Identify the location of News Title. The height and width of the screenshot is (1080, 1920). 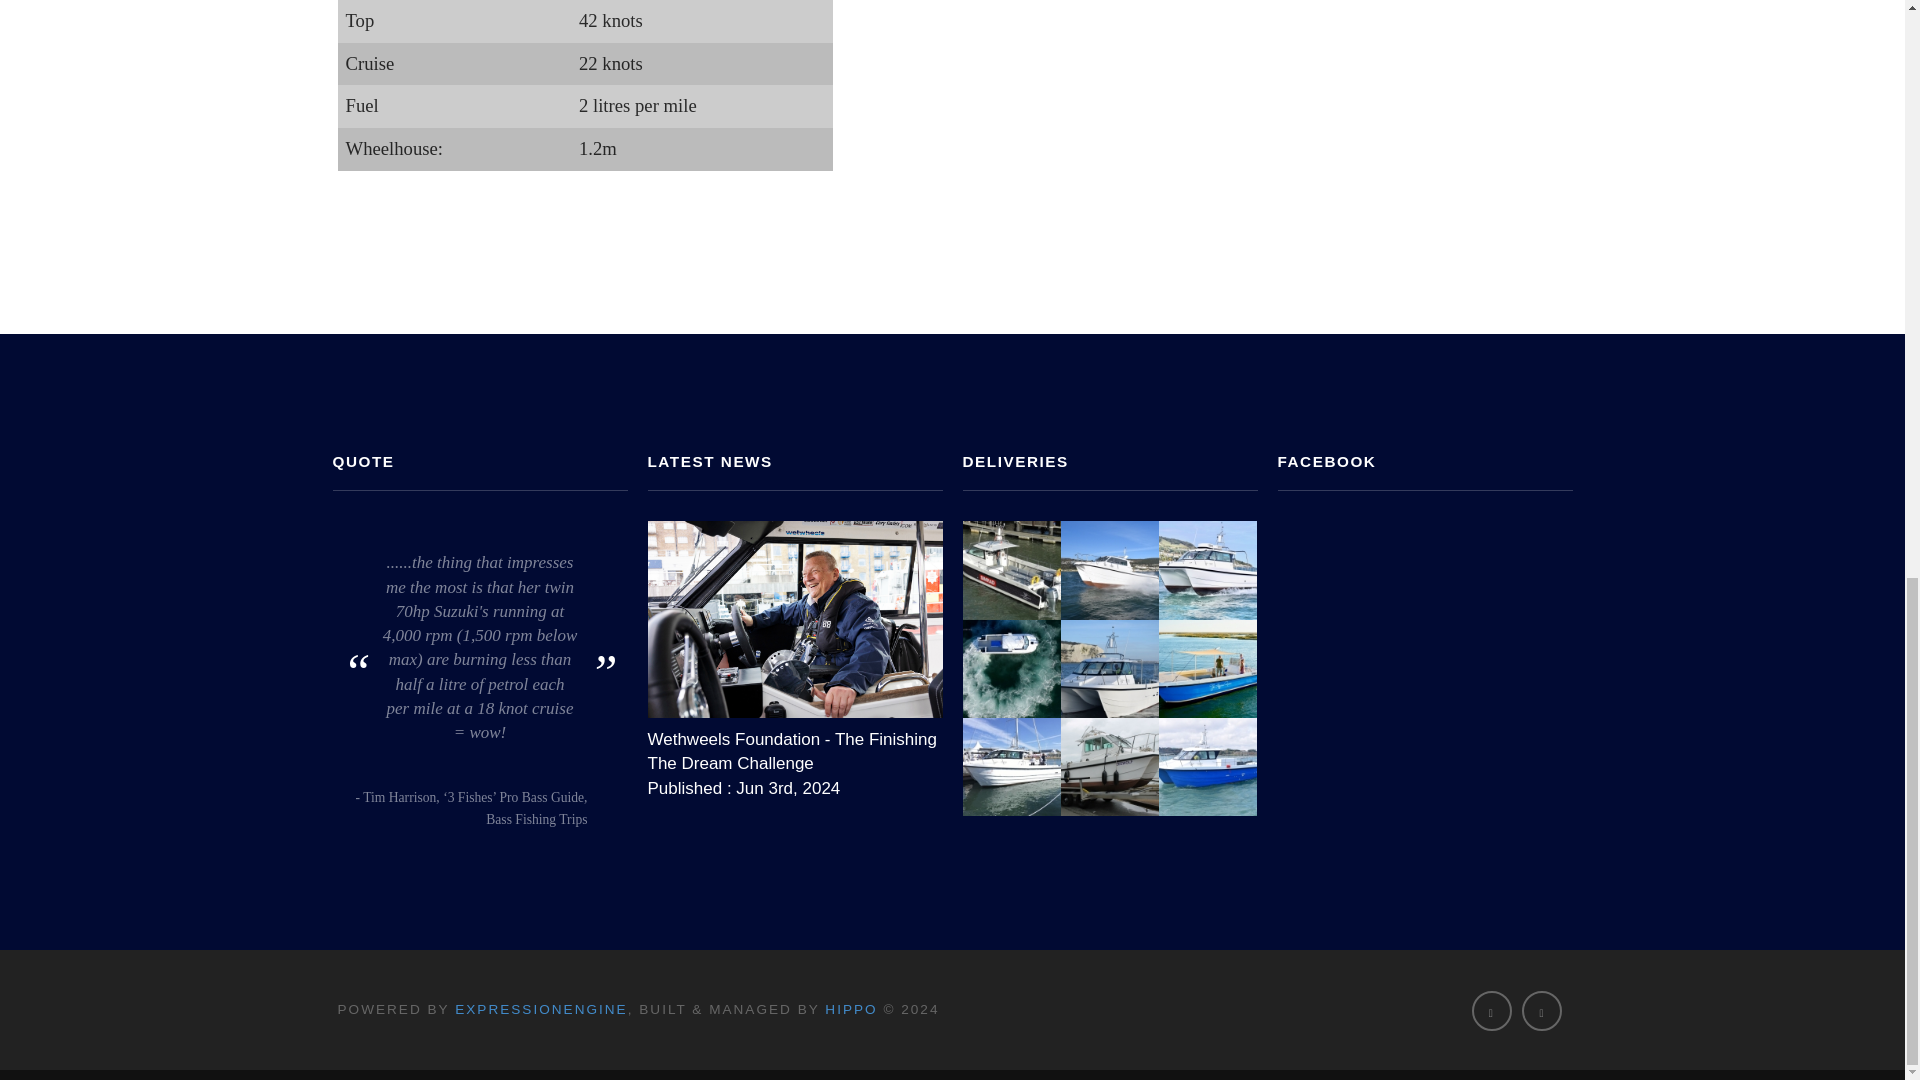
(795, 618).